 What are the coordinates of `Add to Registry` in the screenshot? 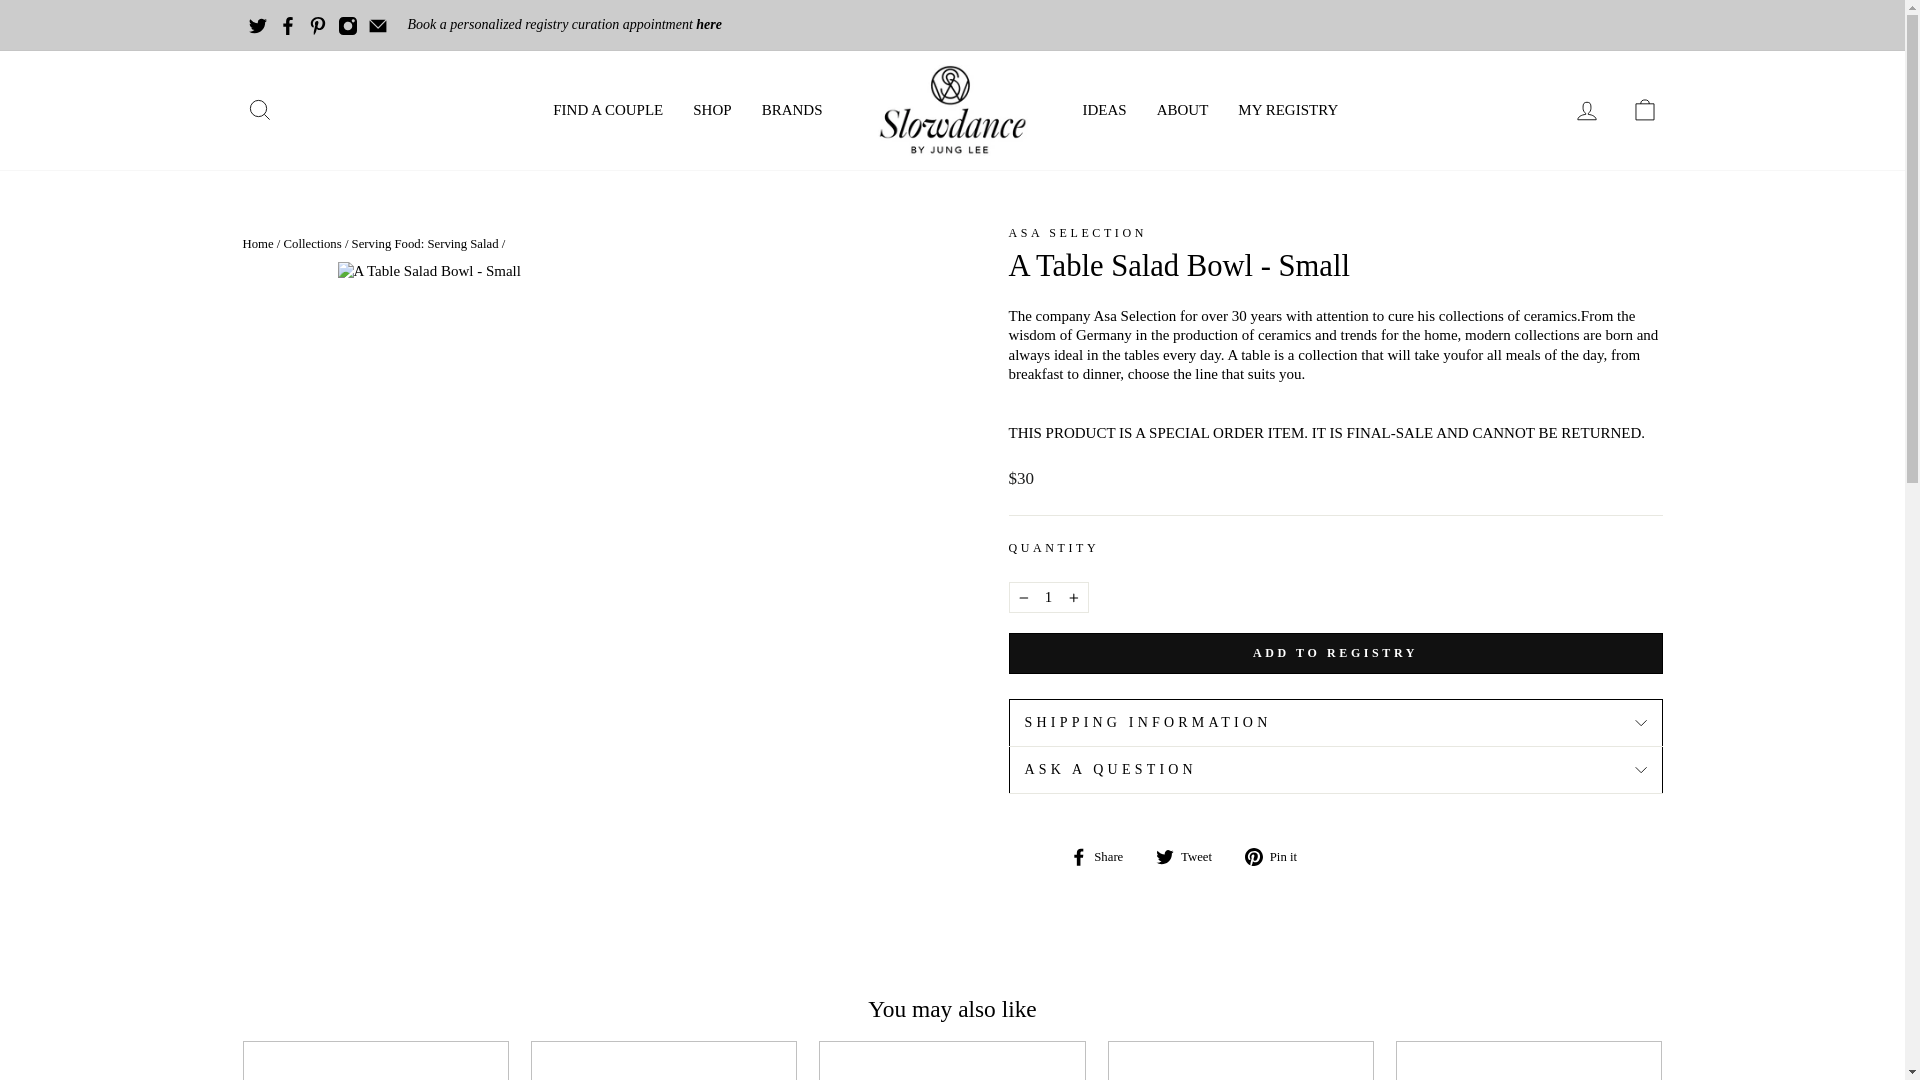 It's located at (1335, 652).